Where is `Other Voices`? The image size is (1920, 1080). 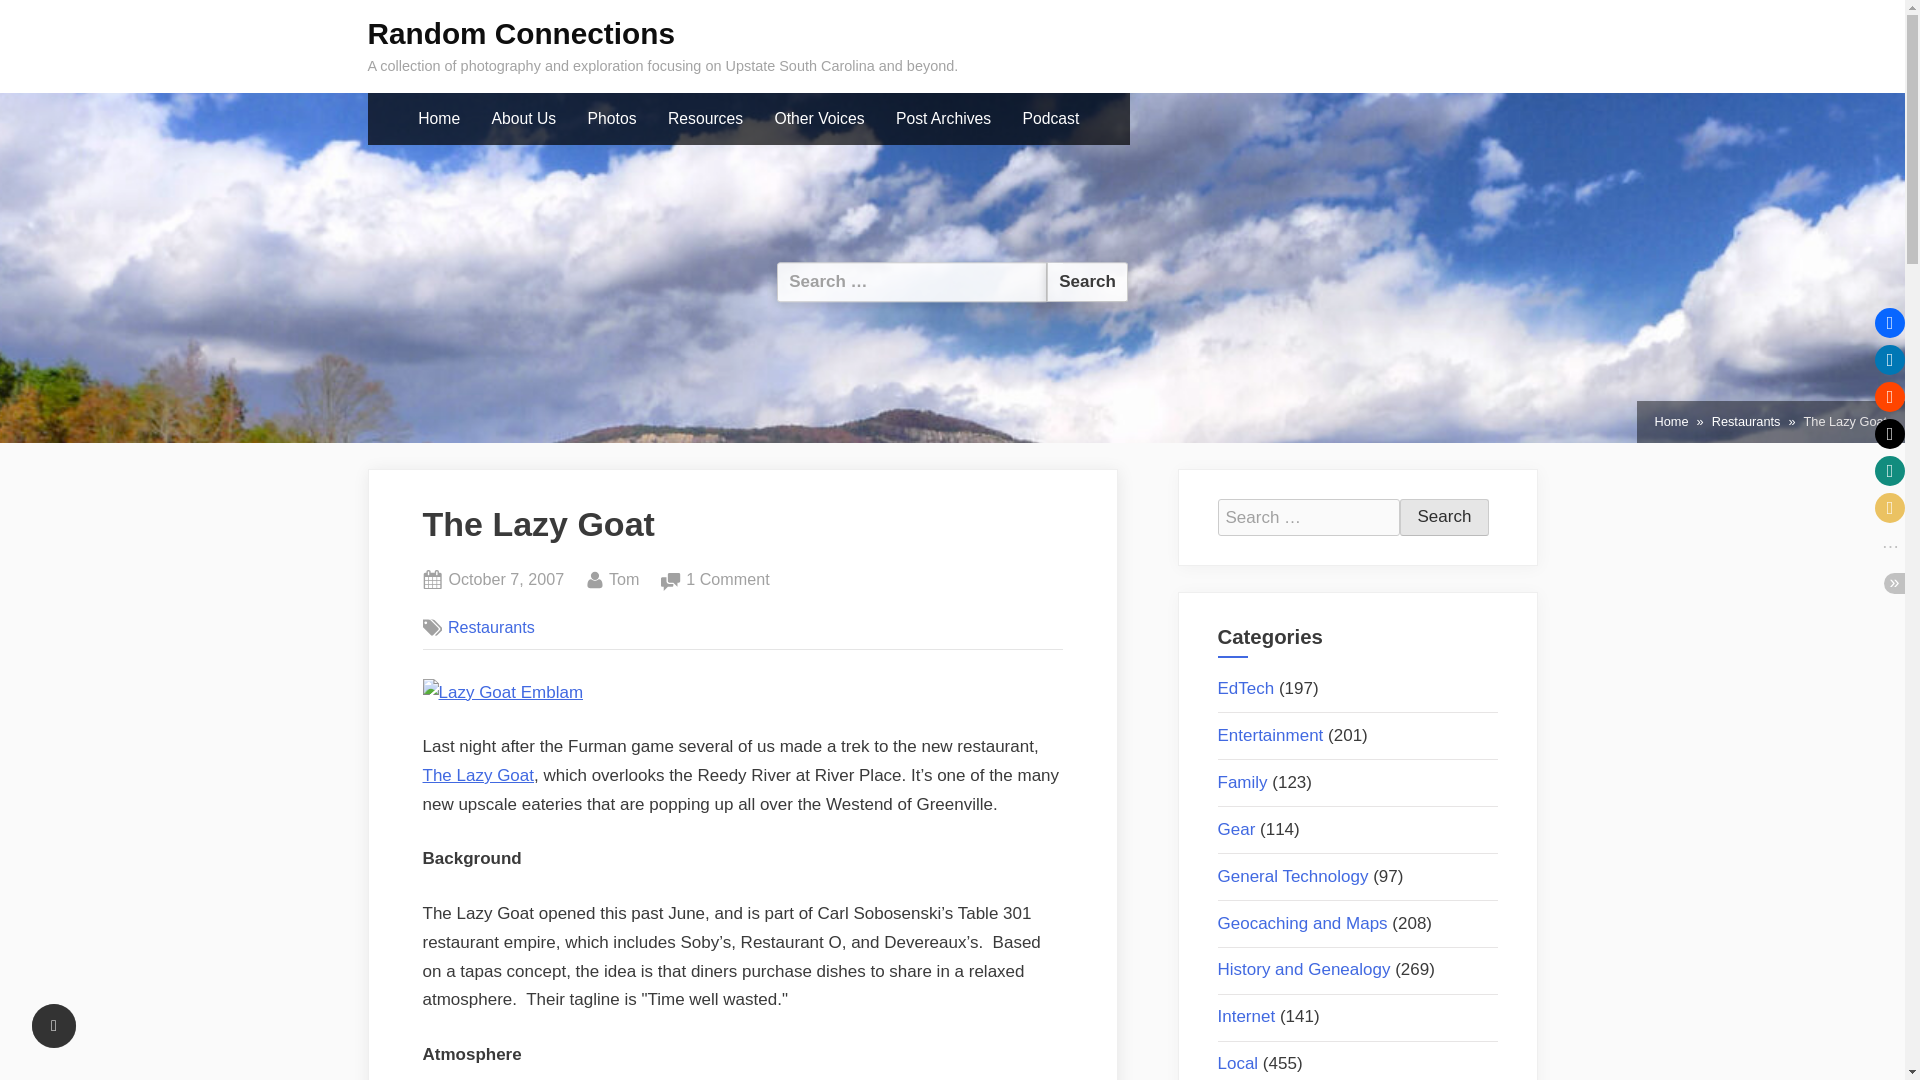 Other Voices is located at coordinates (820, 119).